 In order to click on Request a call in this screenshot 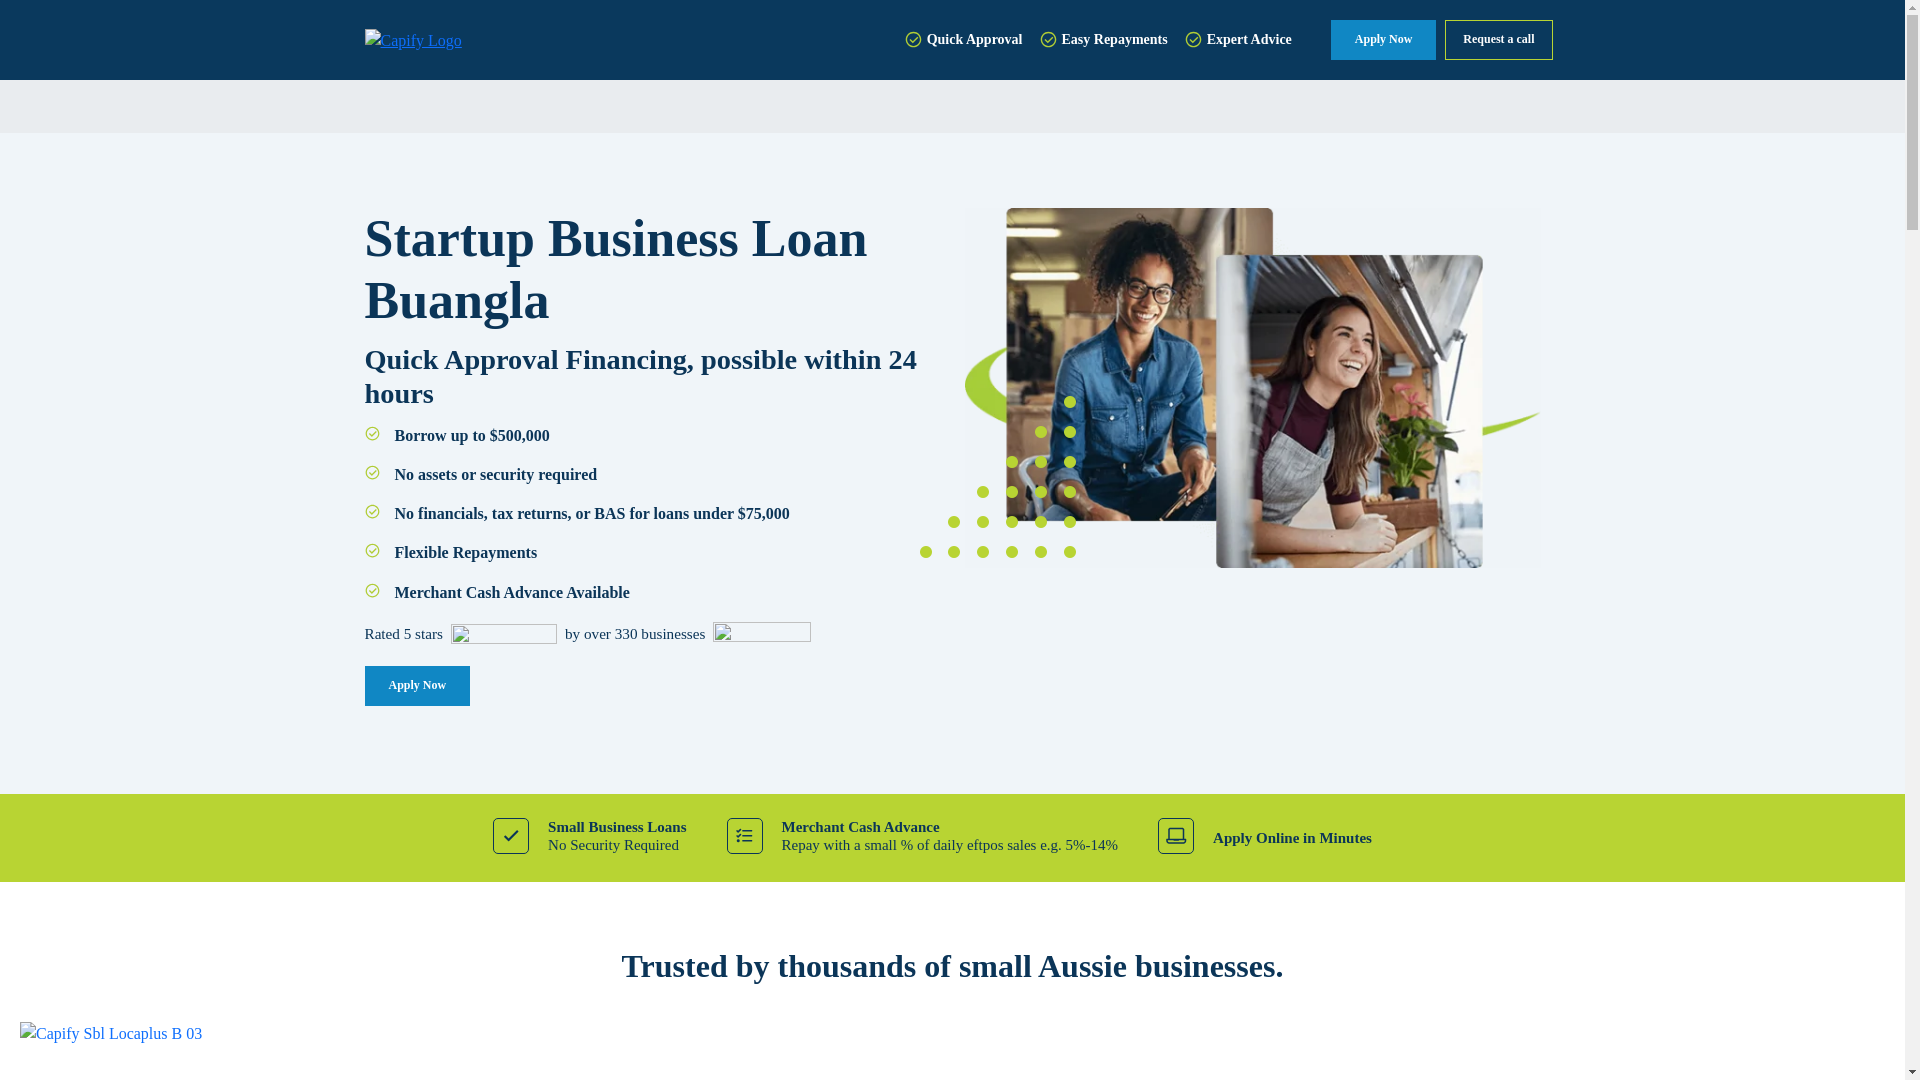, I will do `click(1498, 40)`.